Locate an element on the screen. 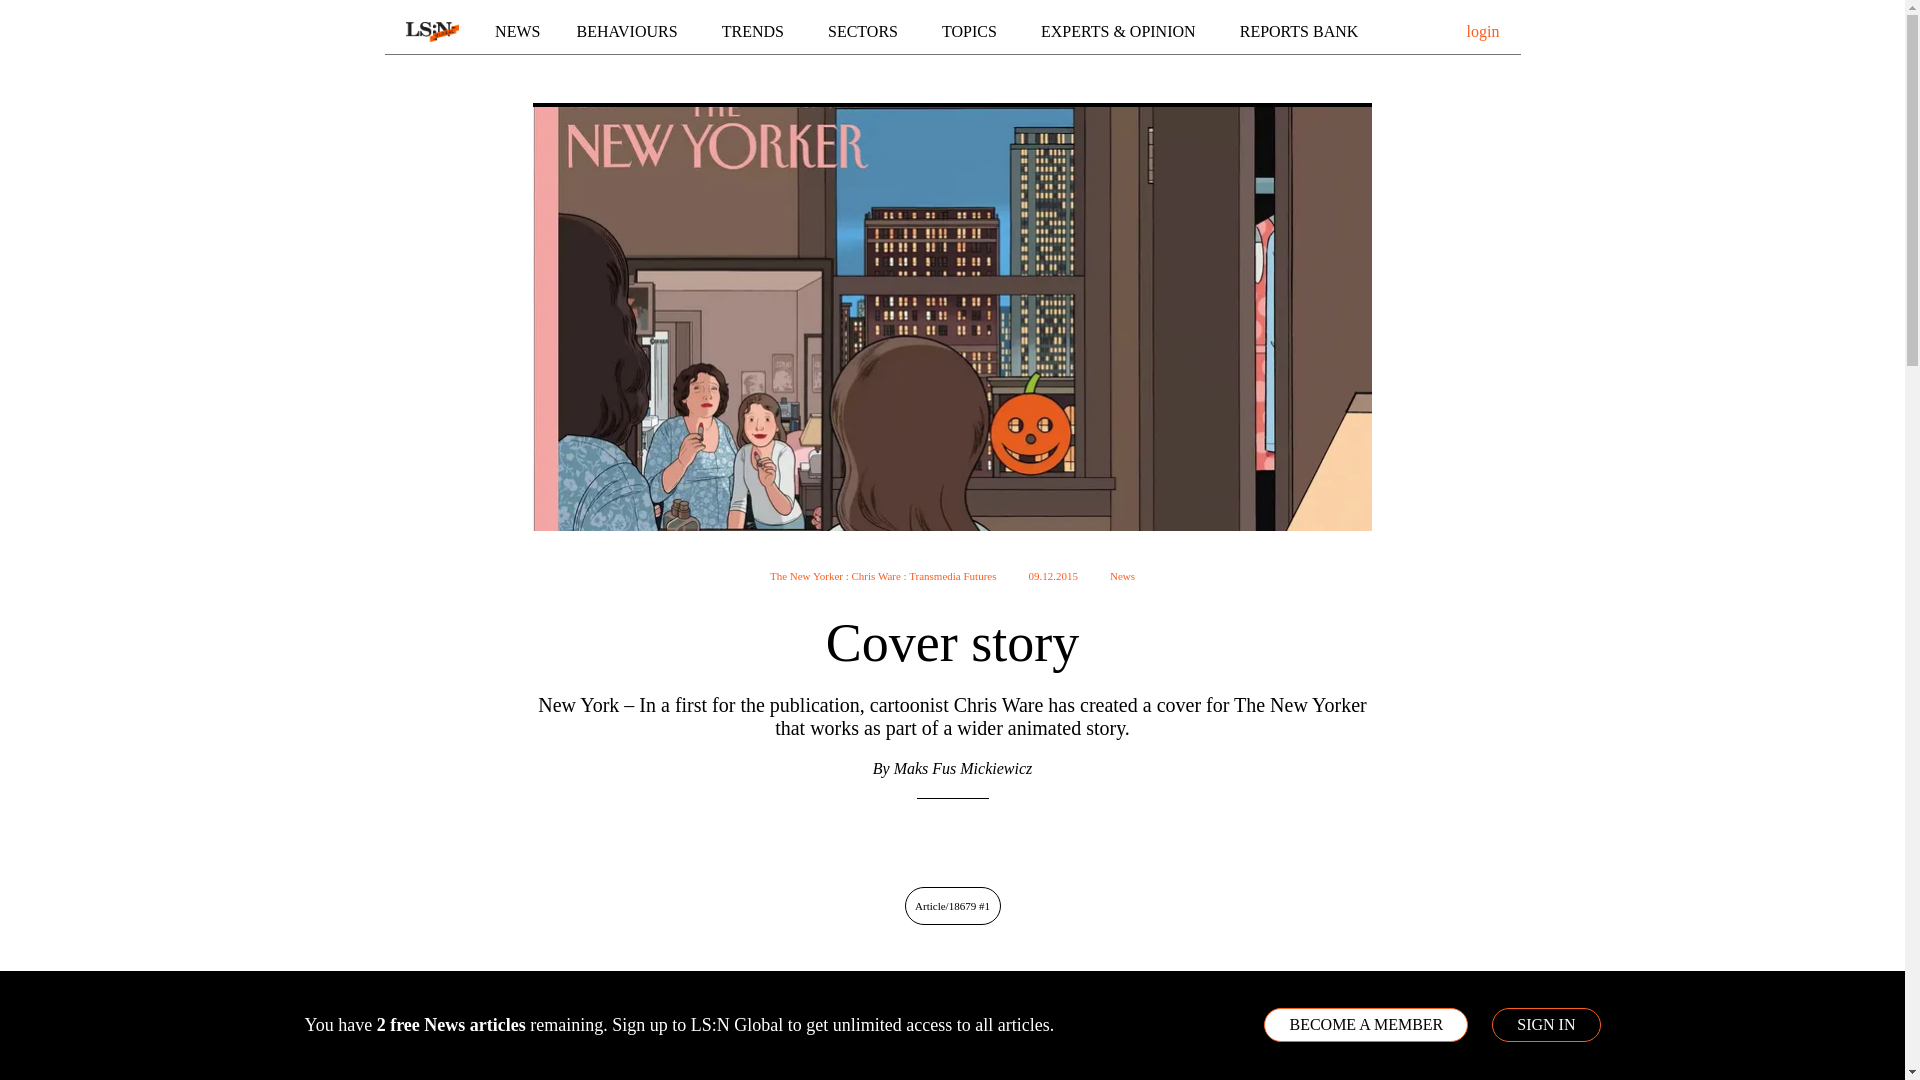  Trends is located at coordinates (756, 32).